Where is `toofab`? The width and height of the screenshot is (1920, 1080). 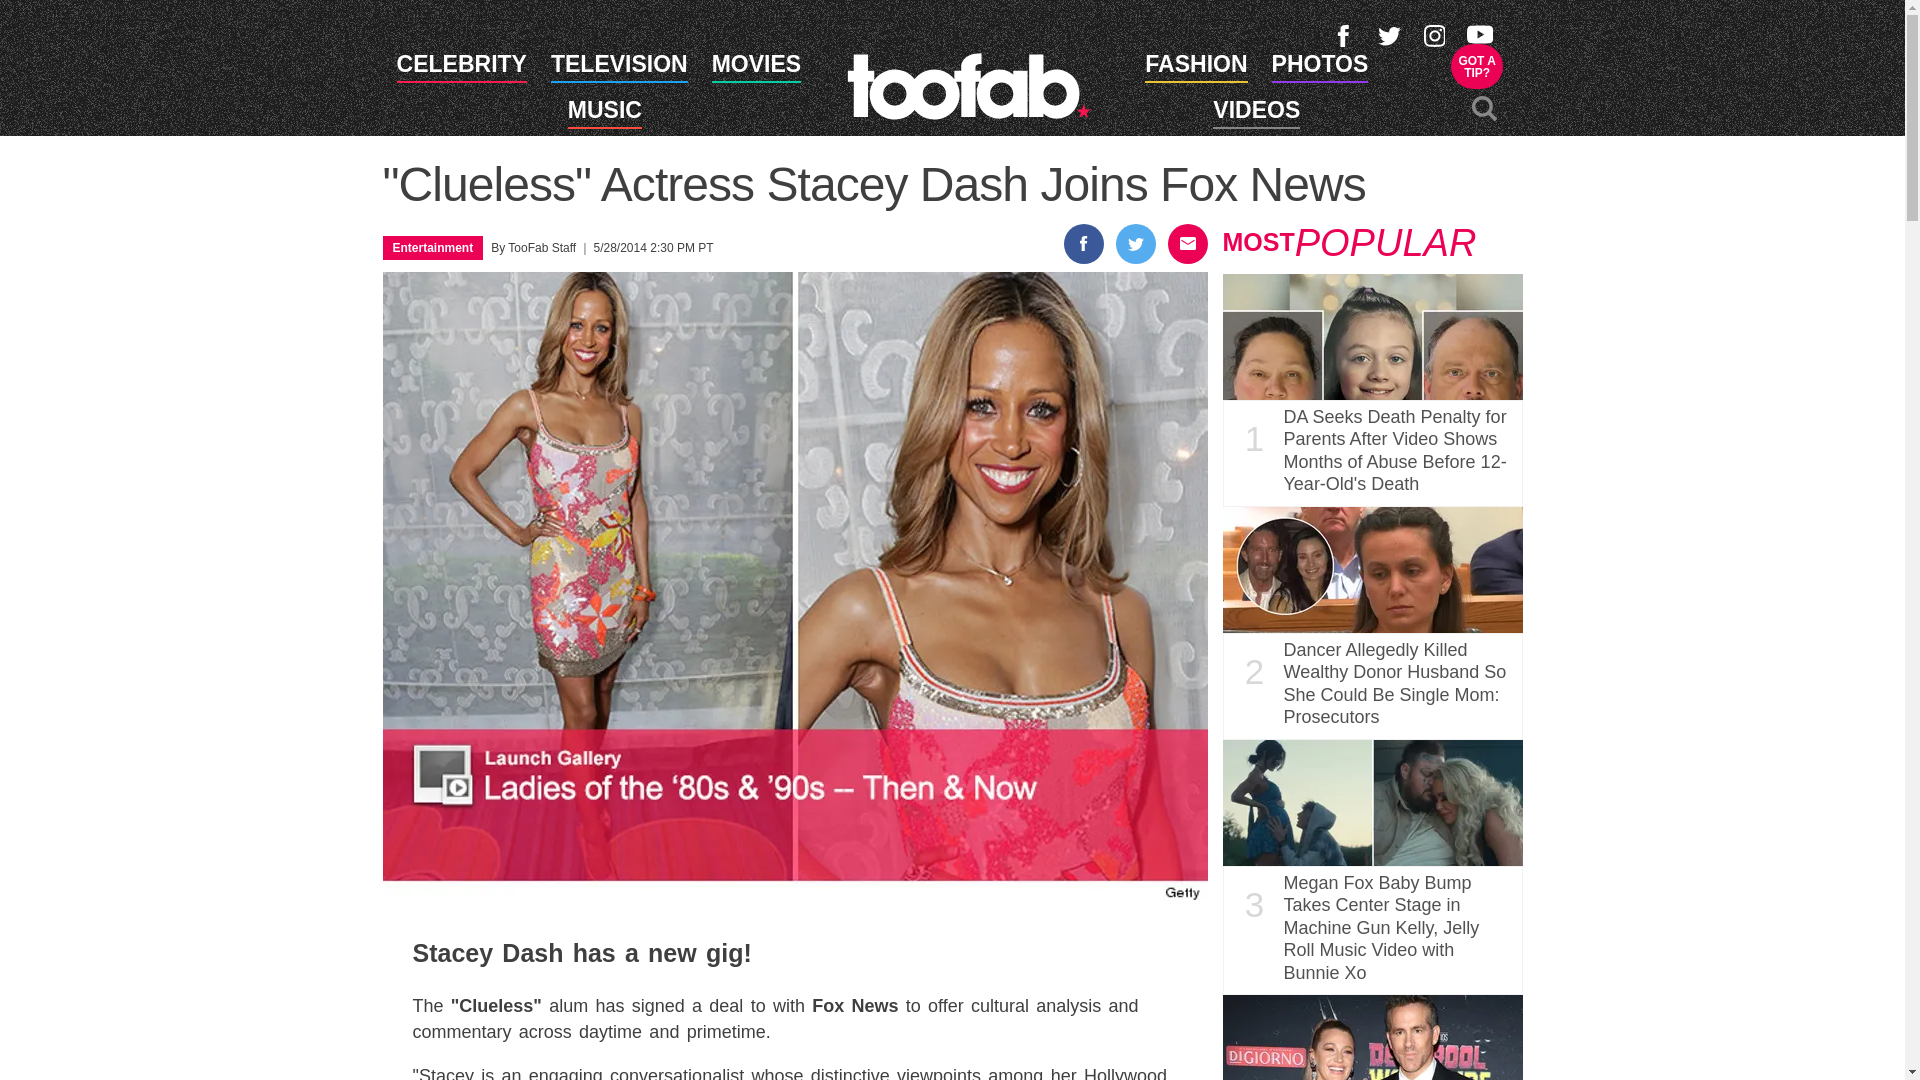 toofab is located at coordinates (968, 85).